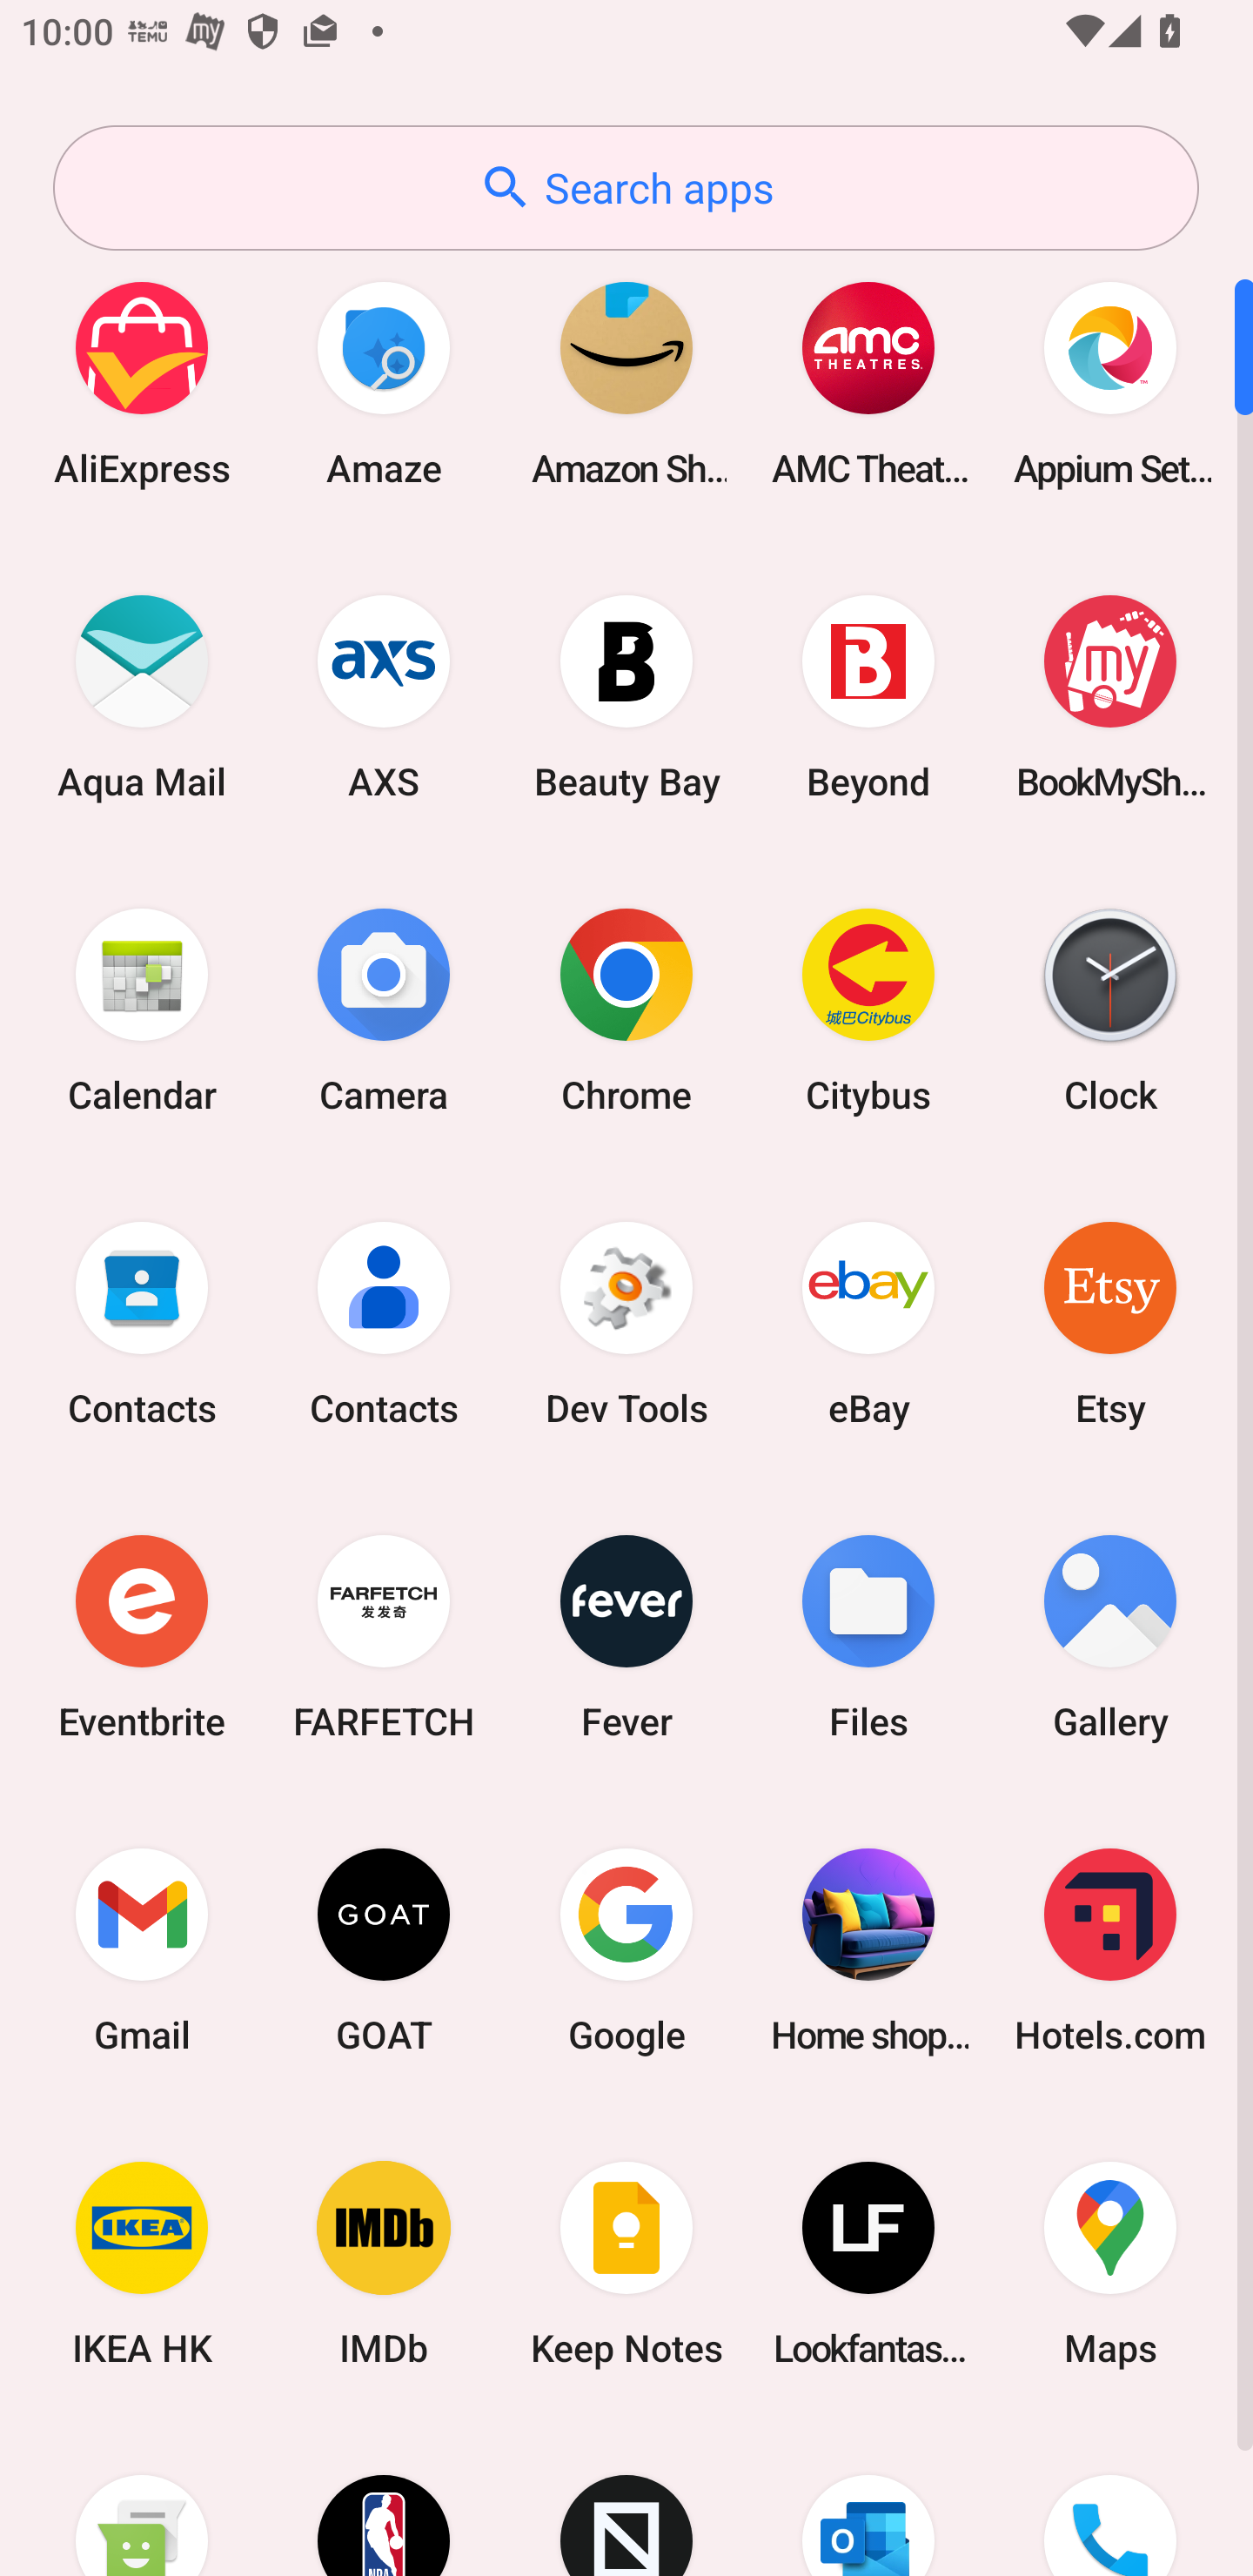 The image size is (1253, 2576). Describe the element at coordinates (868, 1636) in the screenshot. I see `Files` at that location.